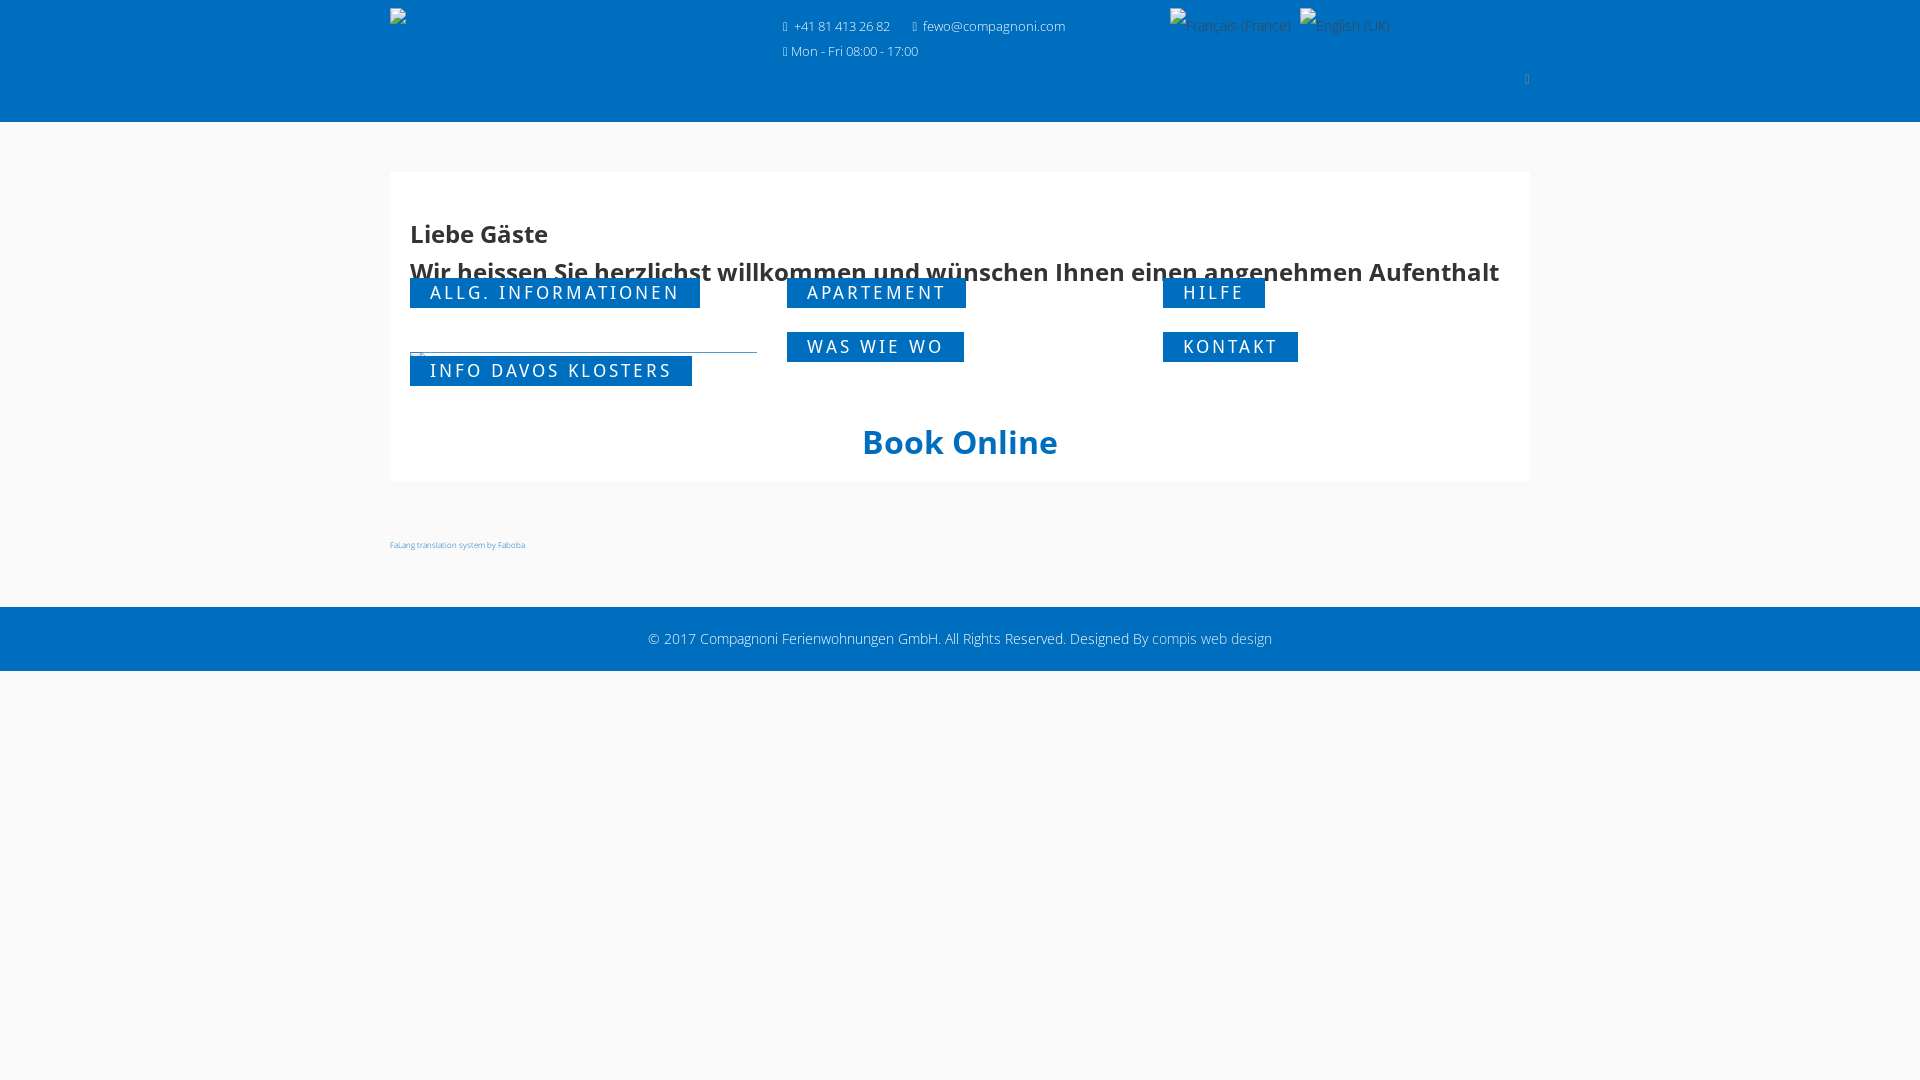 This screenshot has width=1920, height=1080. What do you see at coordinates (960, 374) in the screenshot?
I see `WAS WIE WO
 ` at bounding box center [960, 374].